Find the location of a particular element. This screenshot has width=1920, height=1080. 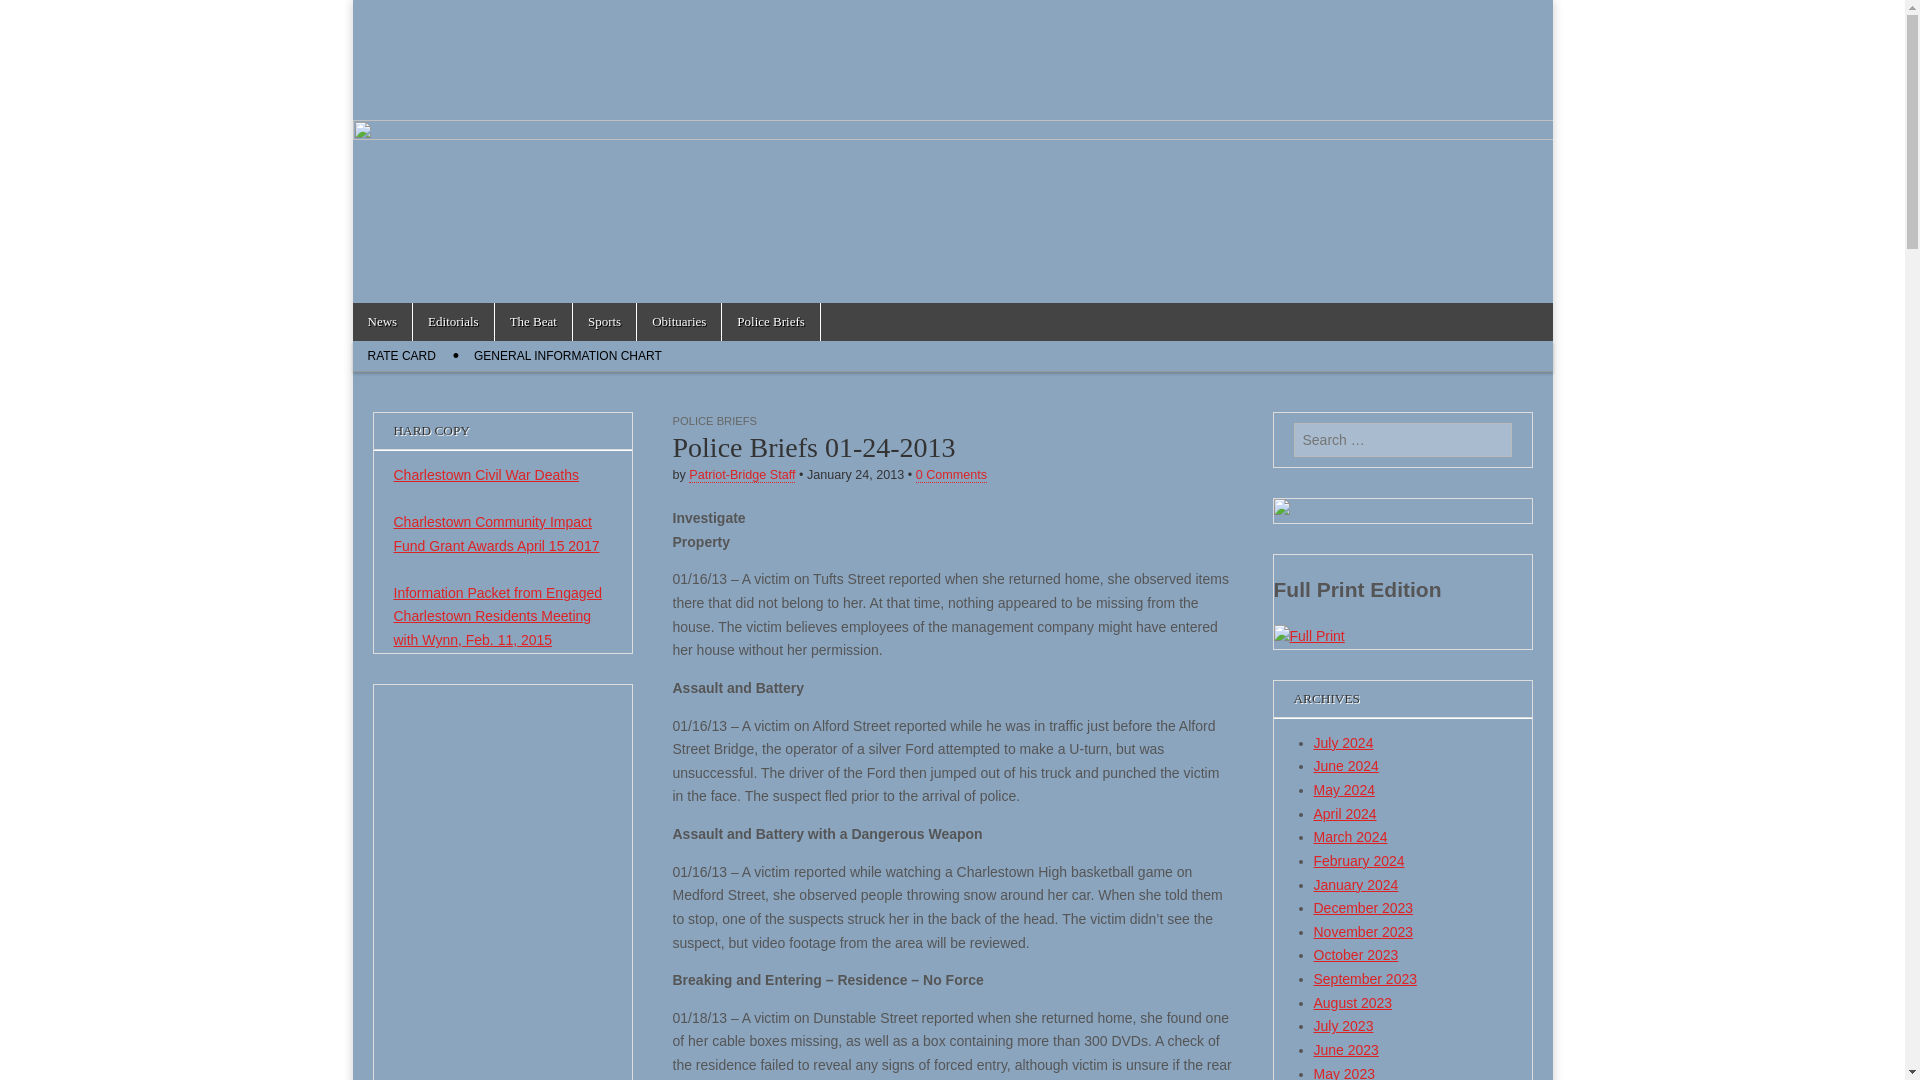

Police Briefs is located at coordinates (770, 322).